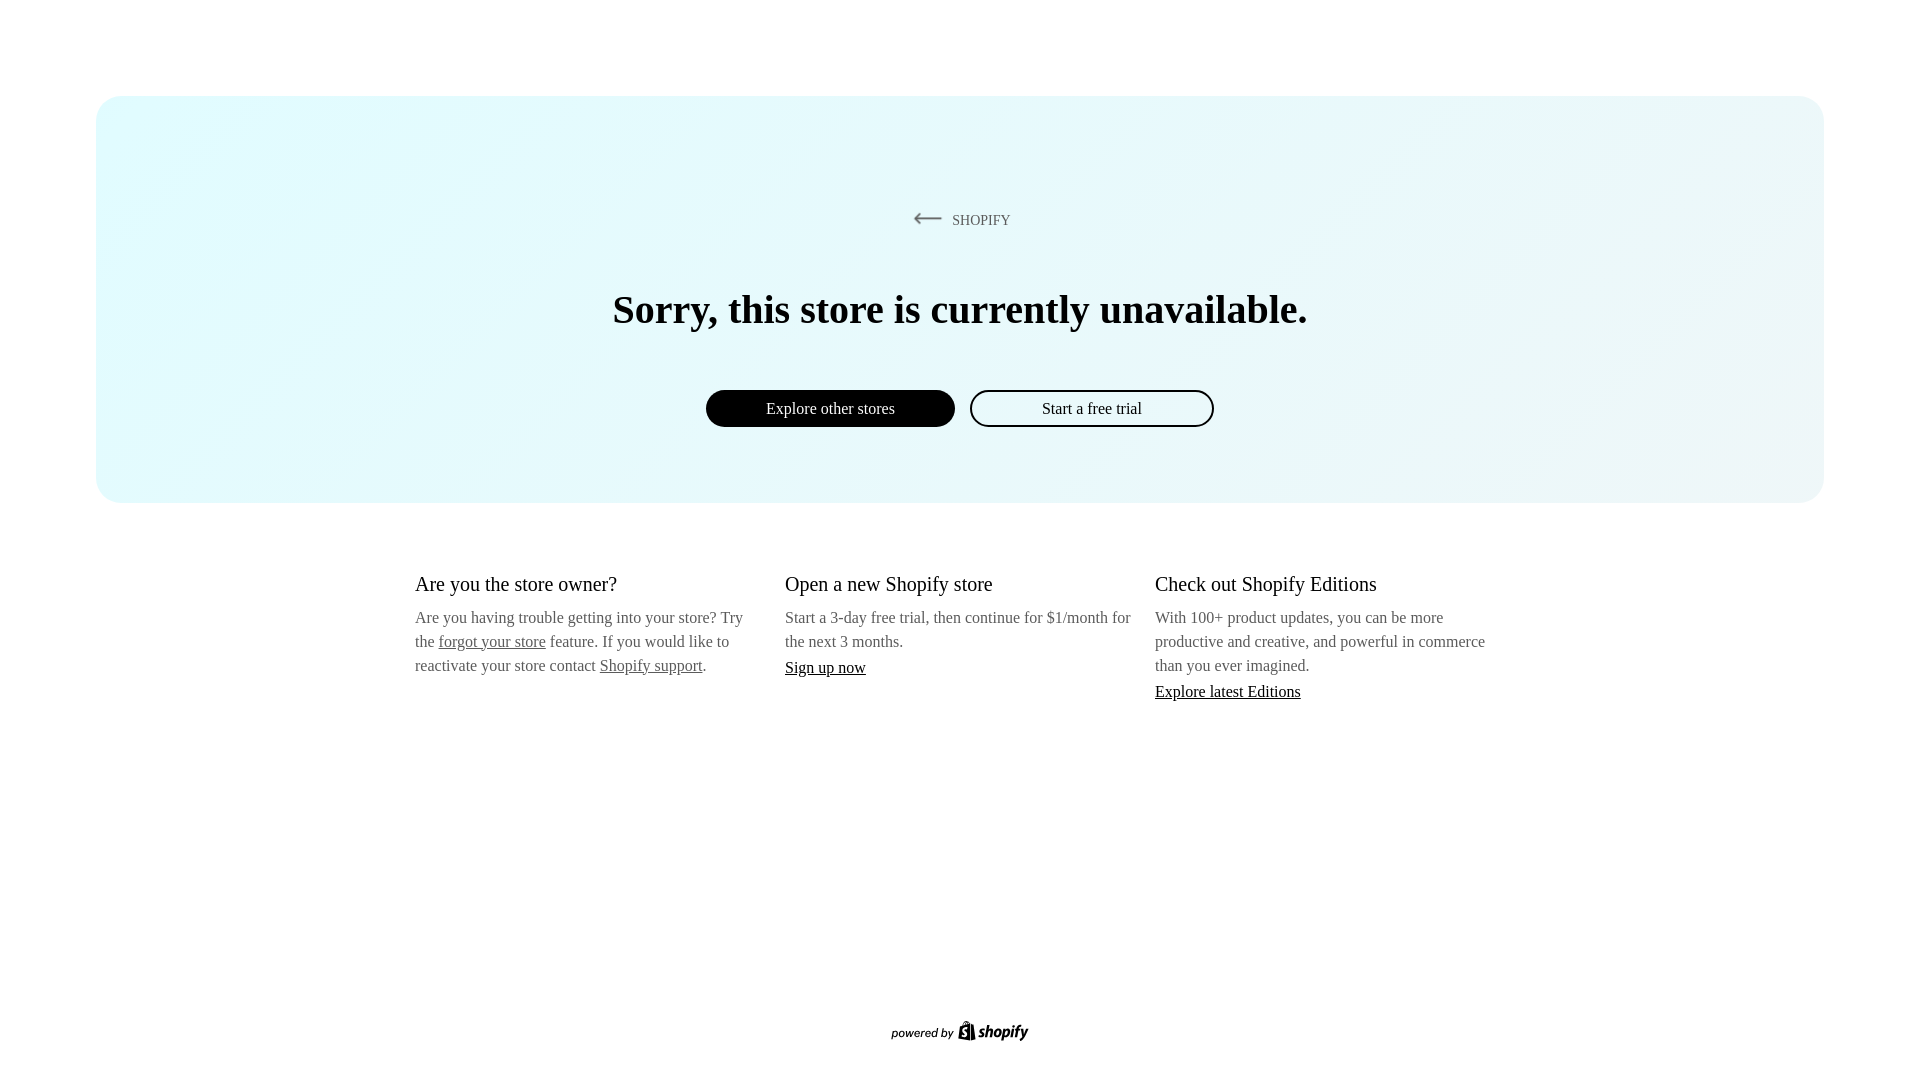  Describe the element at coordinates (650, 664) in the screenshot. I see `Shopify support` at that location.